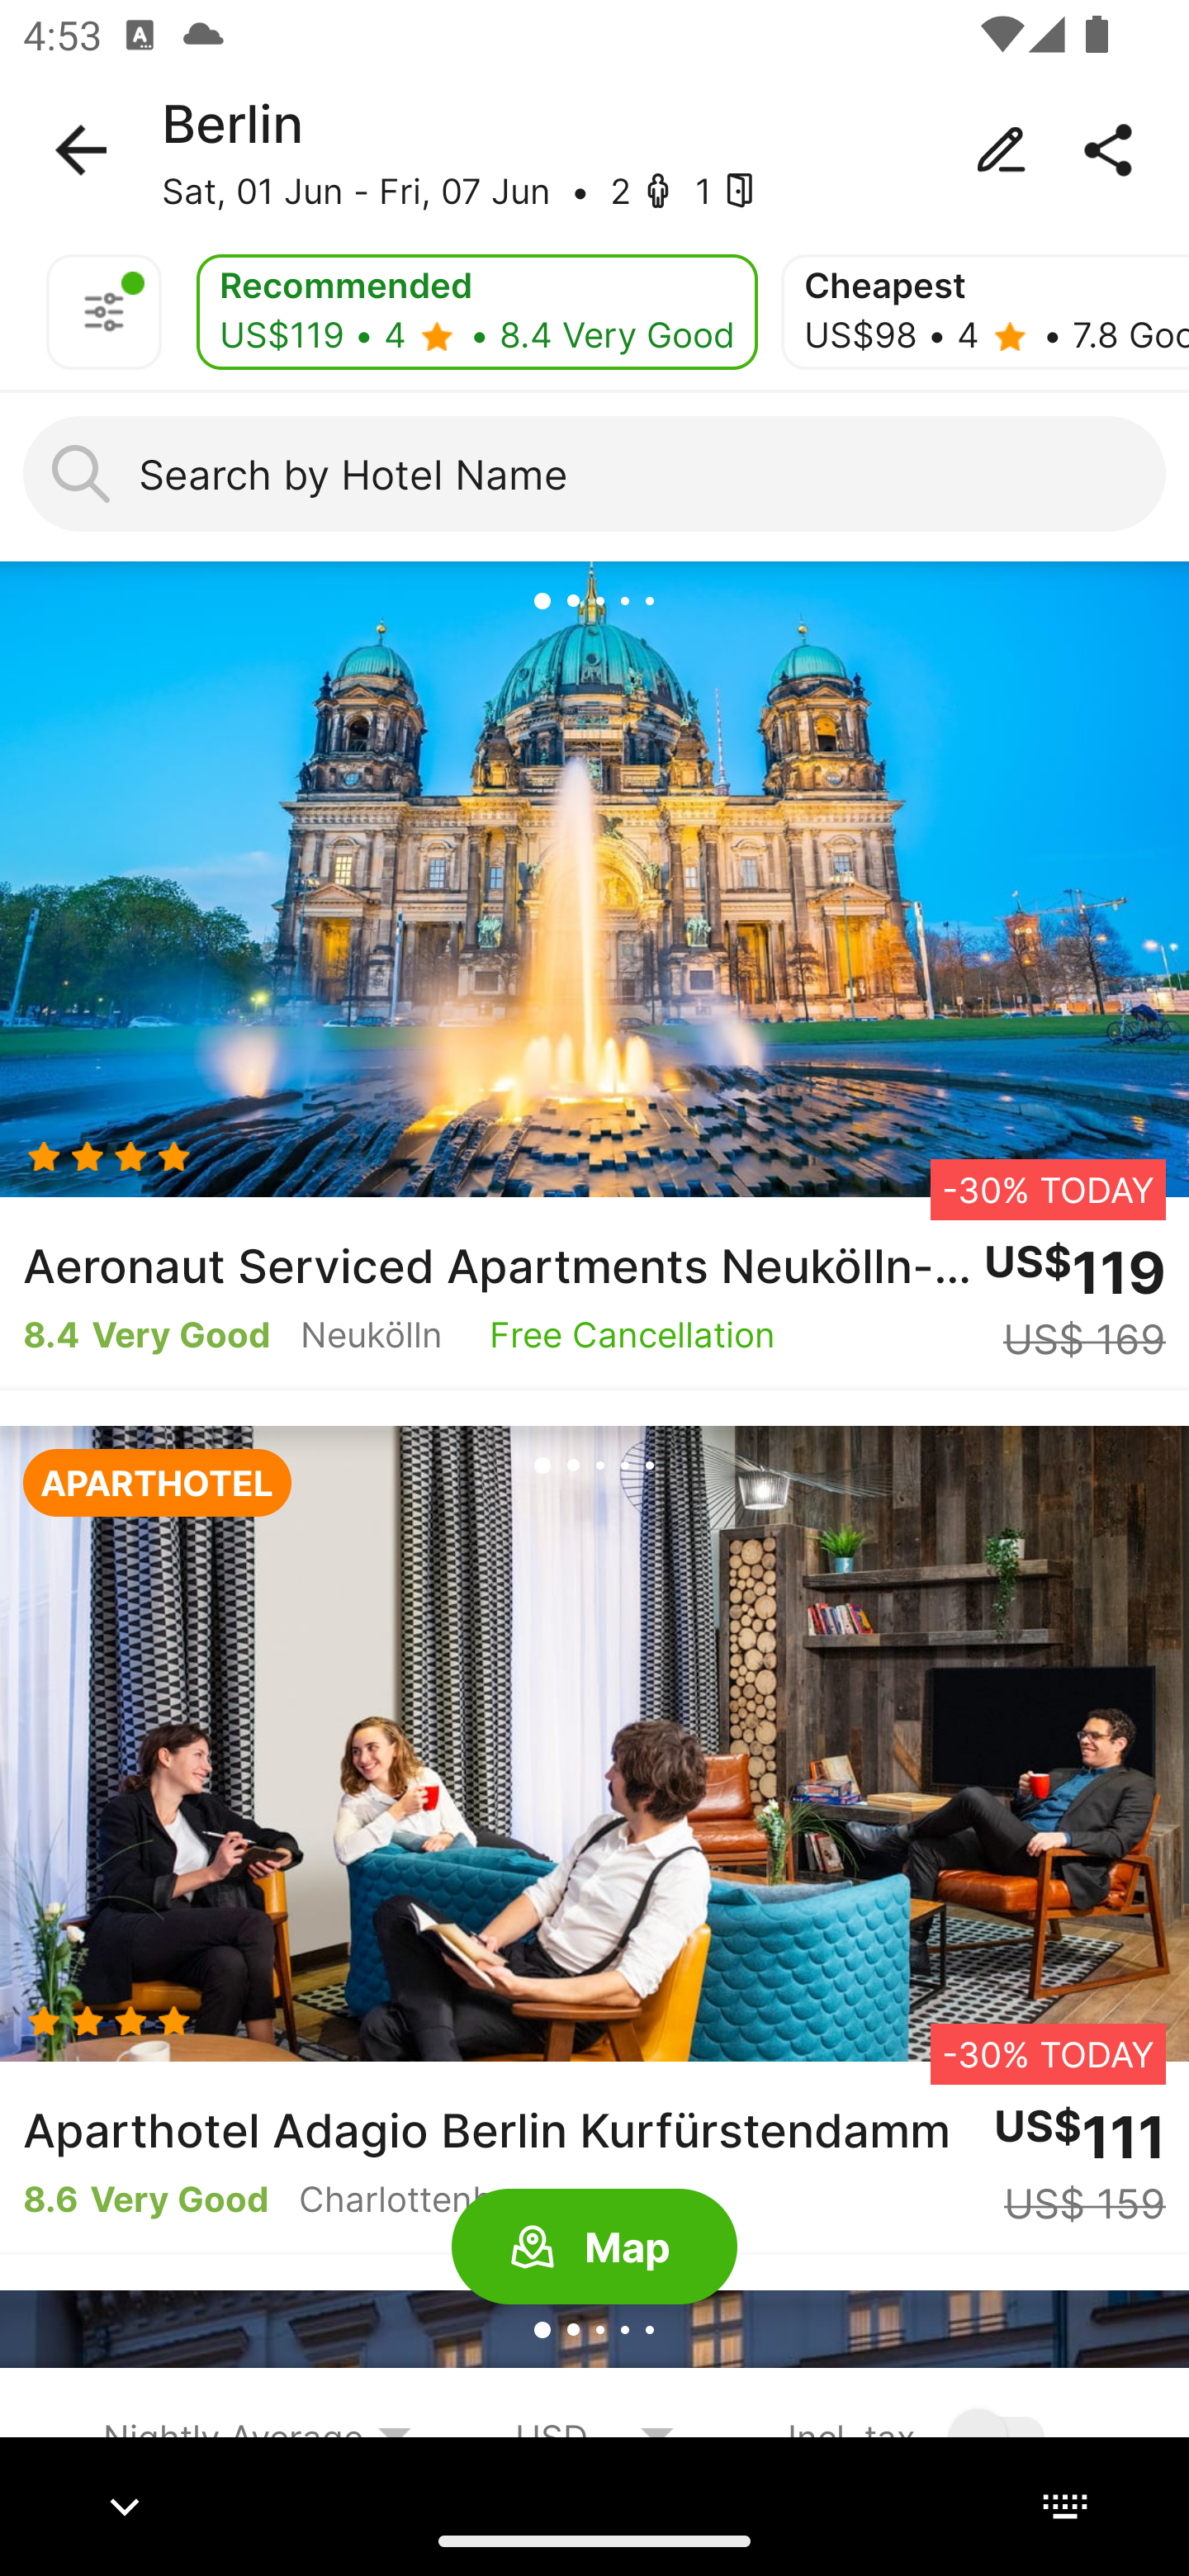 This screenshot has width=1189, height=2576. Describe the element at coordinates (477, 312) in the screenshot. I see `Recommended  US$119  • 4 - • 8.4 Very Good` at that location.